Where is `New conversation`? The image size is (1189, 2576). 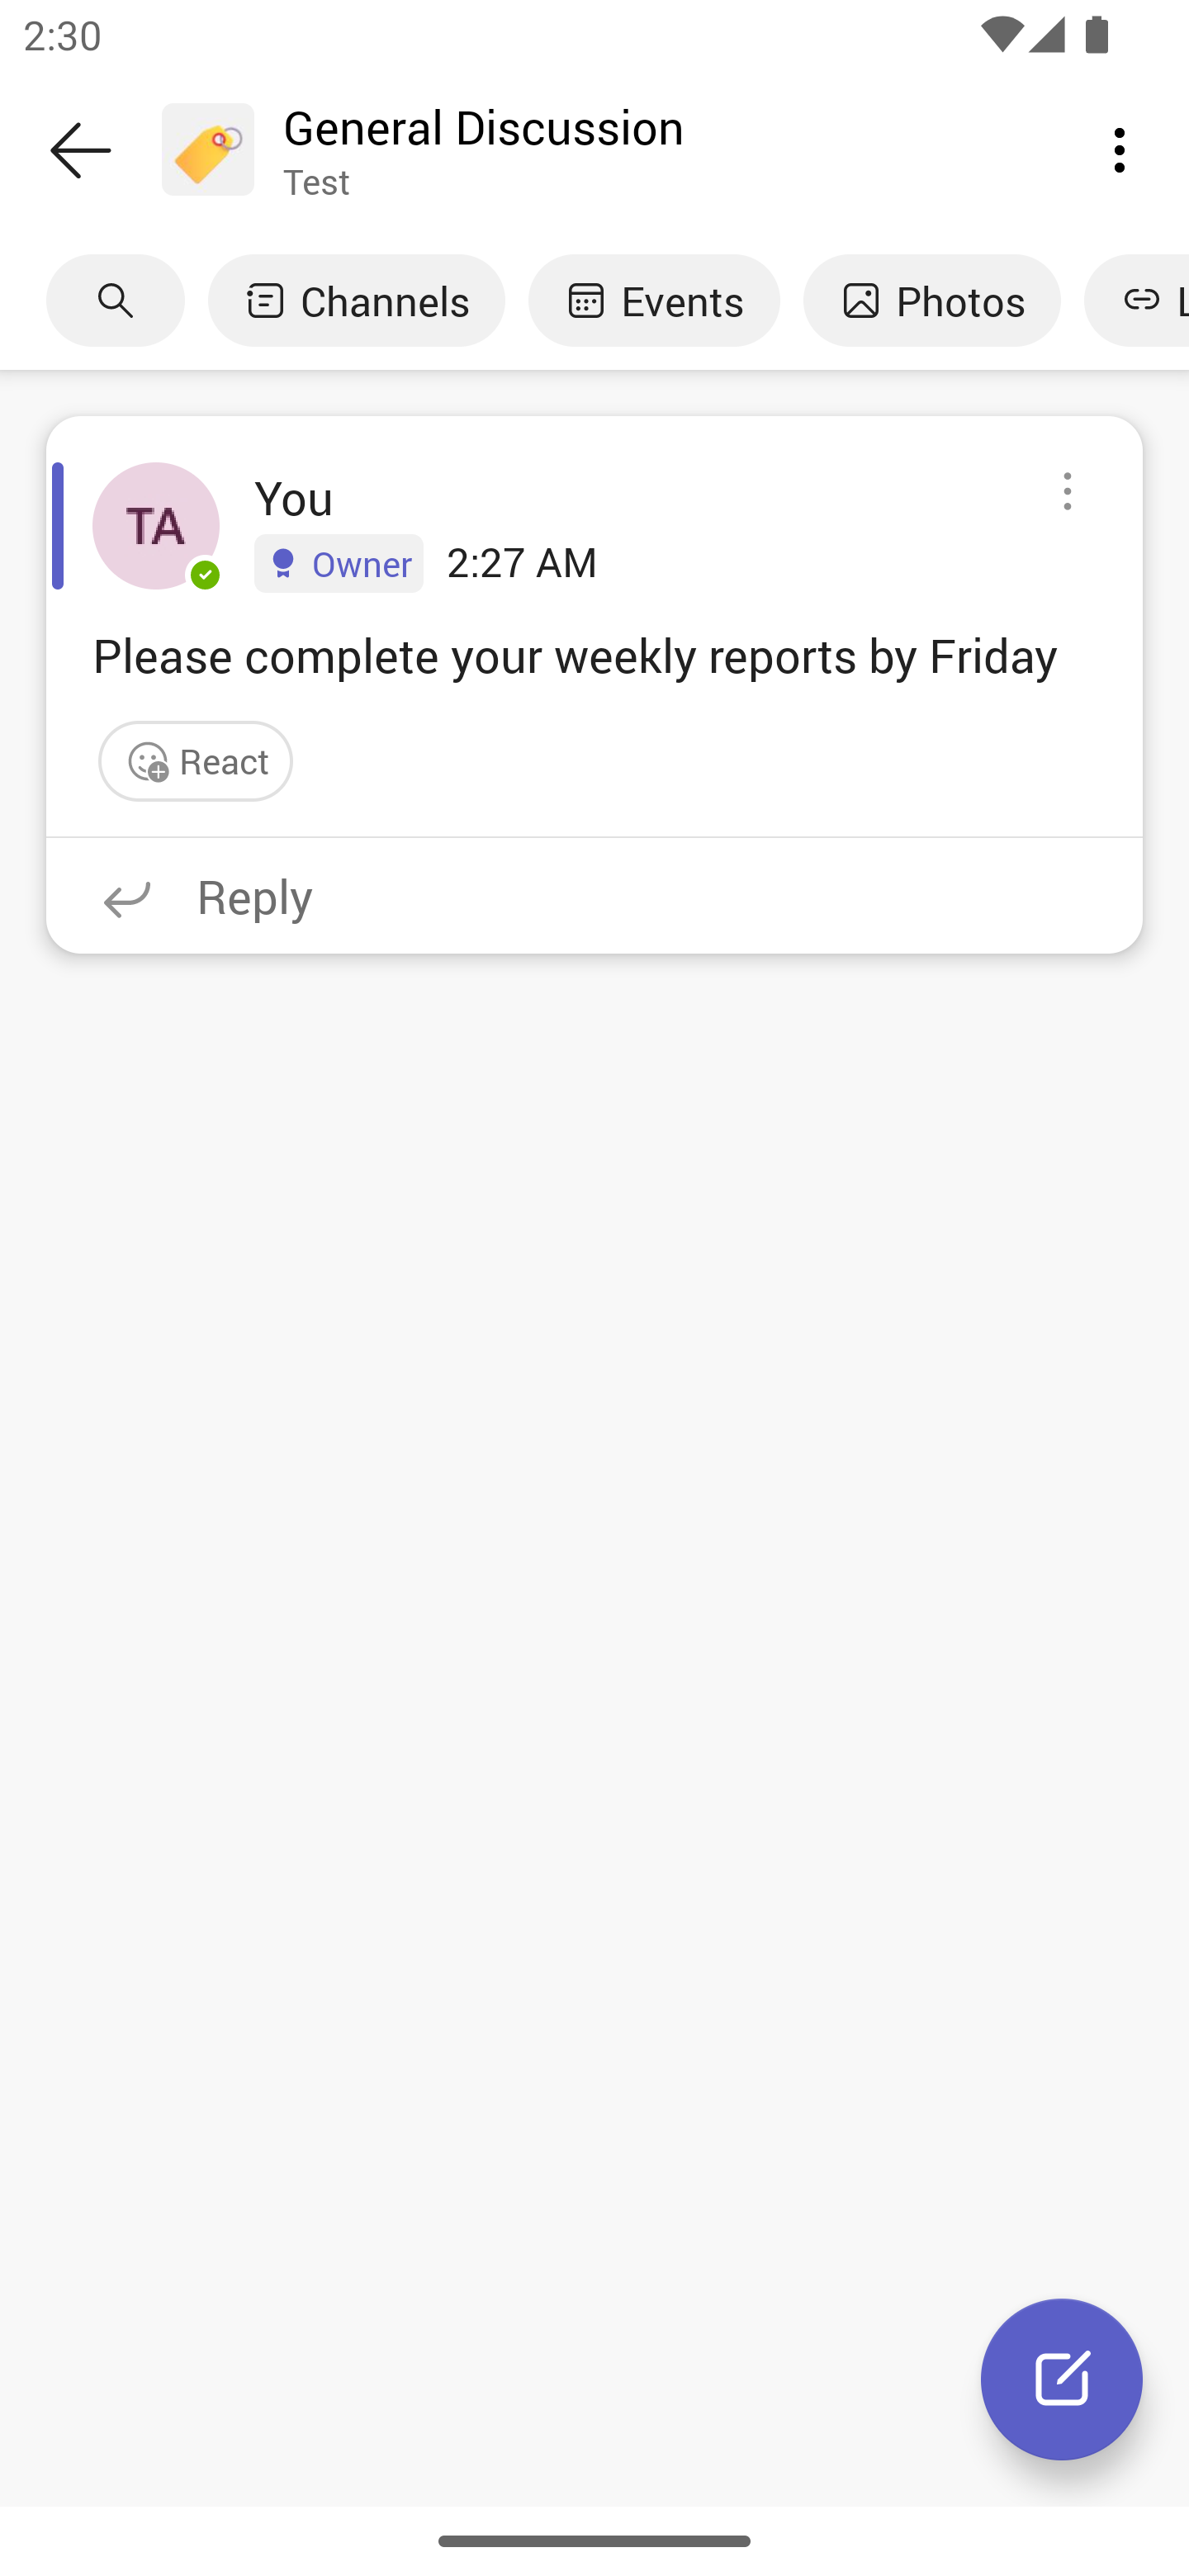
New conversation is located at coordinates (1062, 2379).